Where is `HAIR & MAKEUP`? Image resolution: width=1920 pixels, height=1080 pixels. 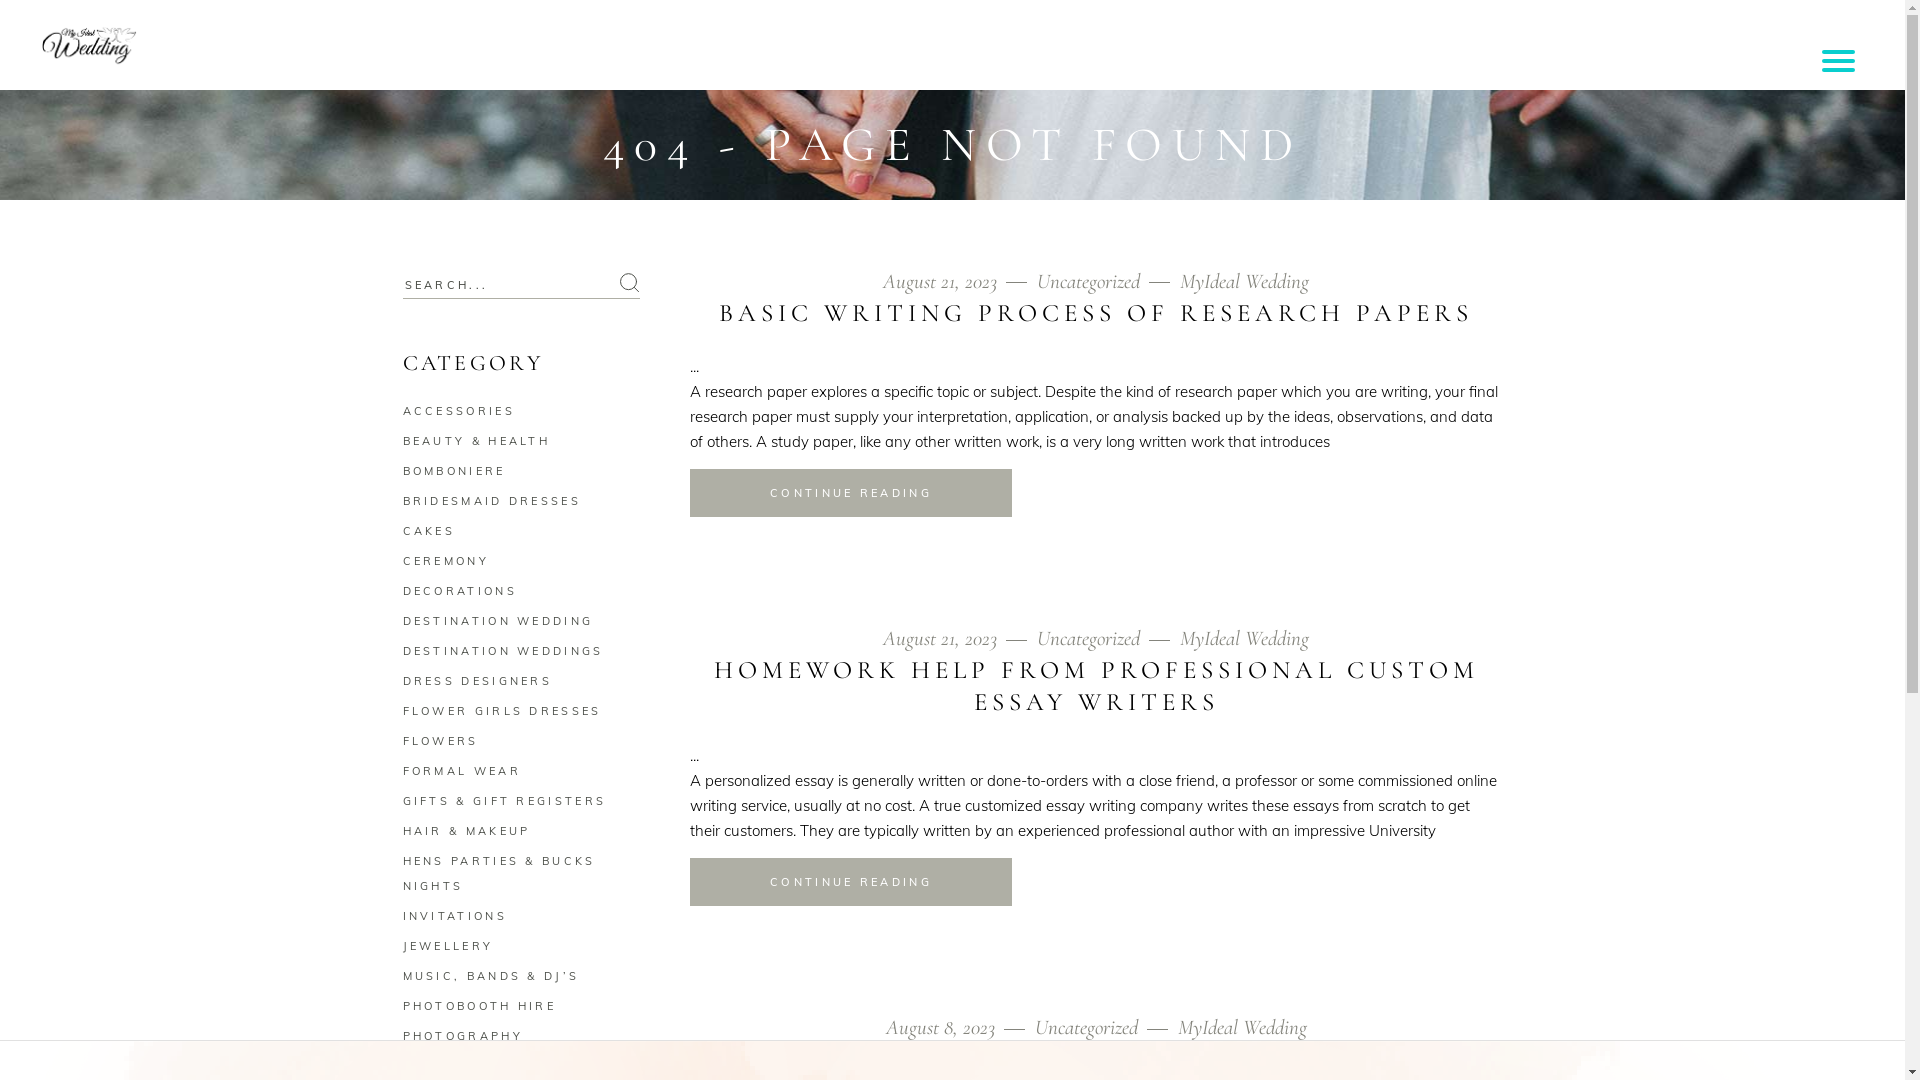
HAIR & MAKEUP is located at coordinates (466, 831).